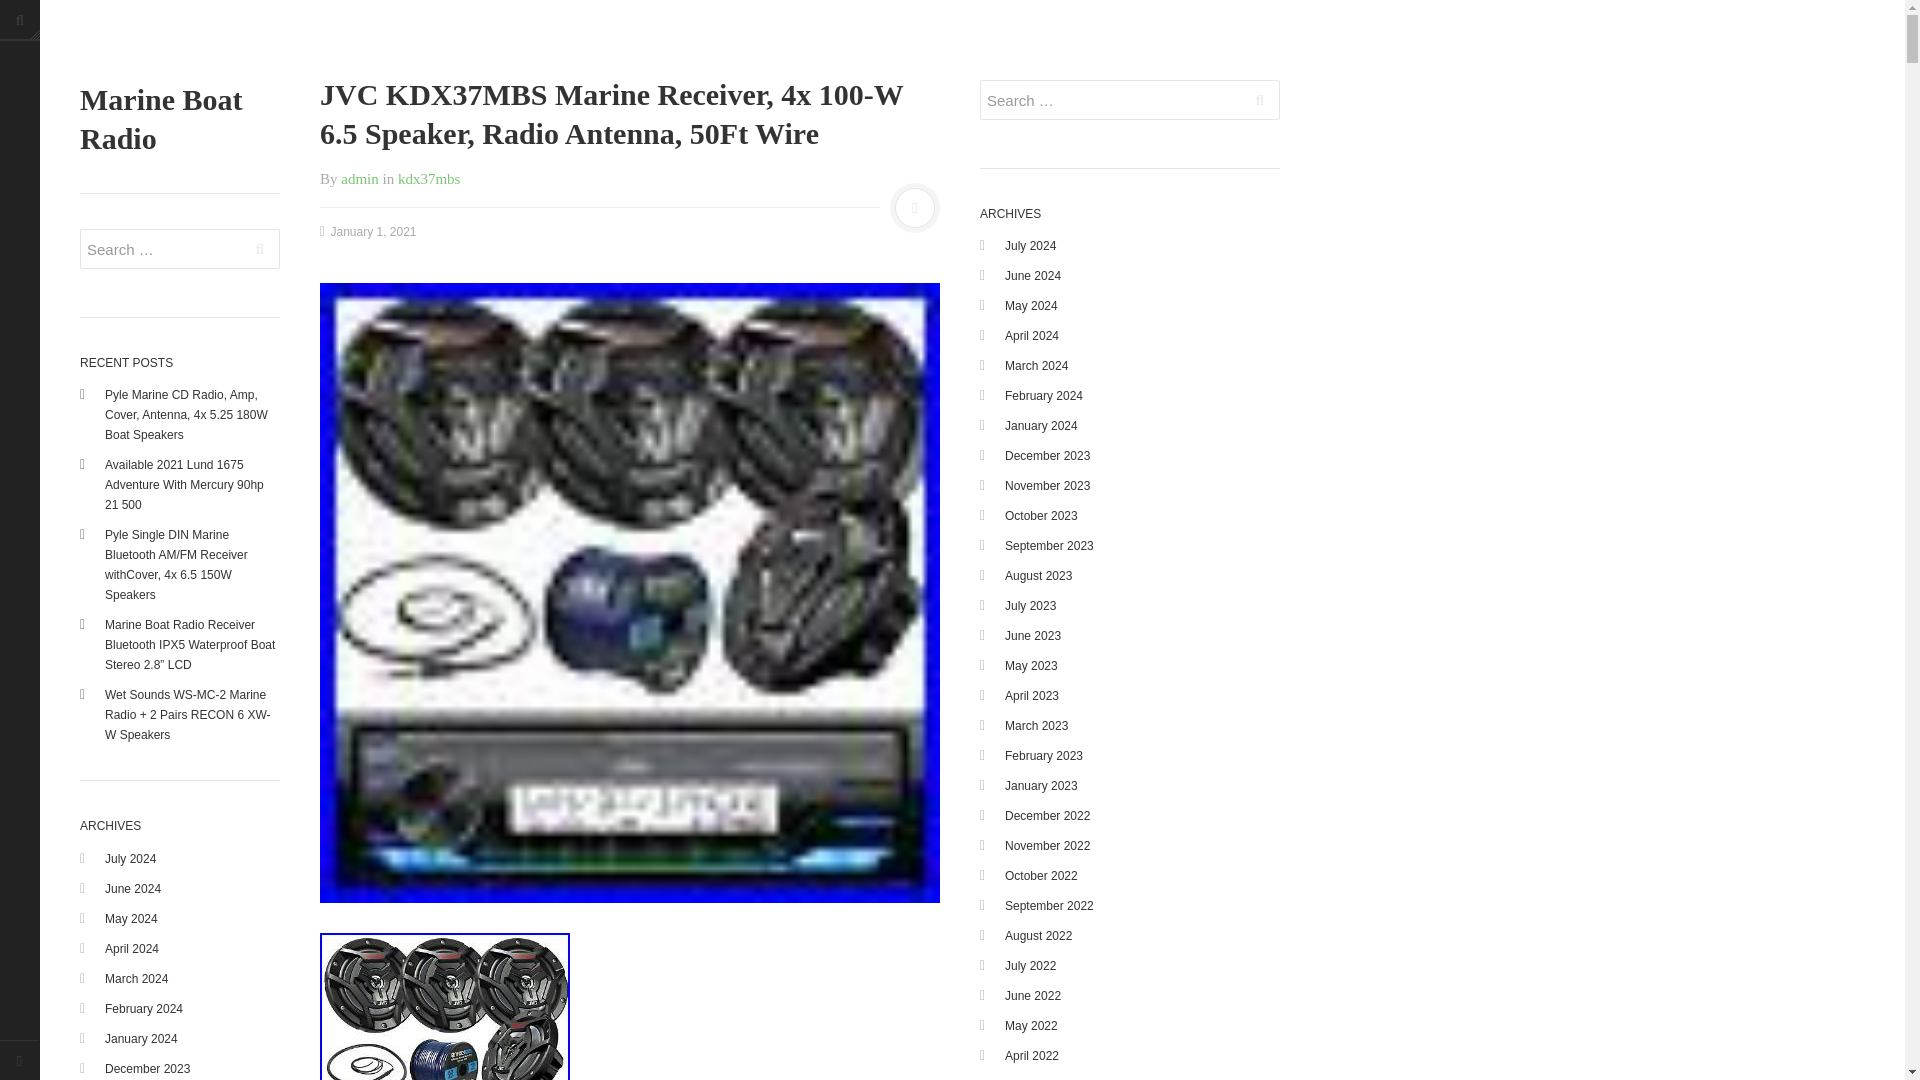 Image resolution: width=1920 pixels, height=1080 pixels. Describe the element at coordinates (131, 918) in the screenshot. I see `May 2024` at that location.